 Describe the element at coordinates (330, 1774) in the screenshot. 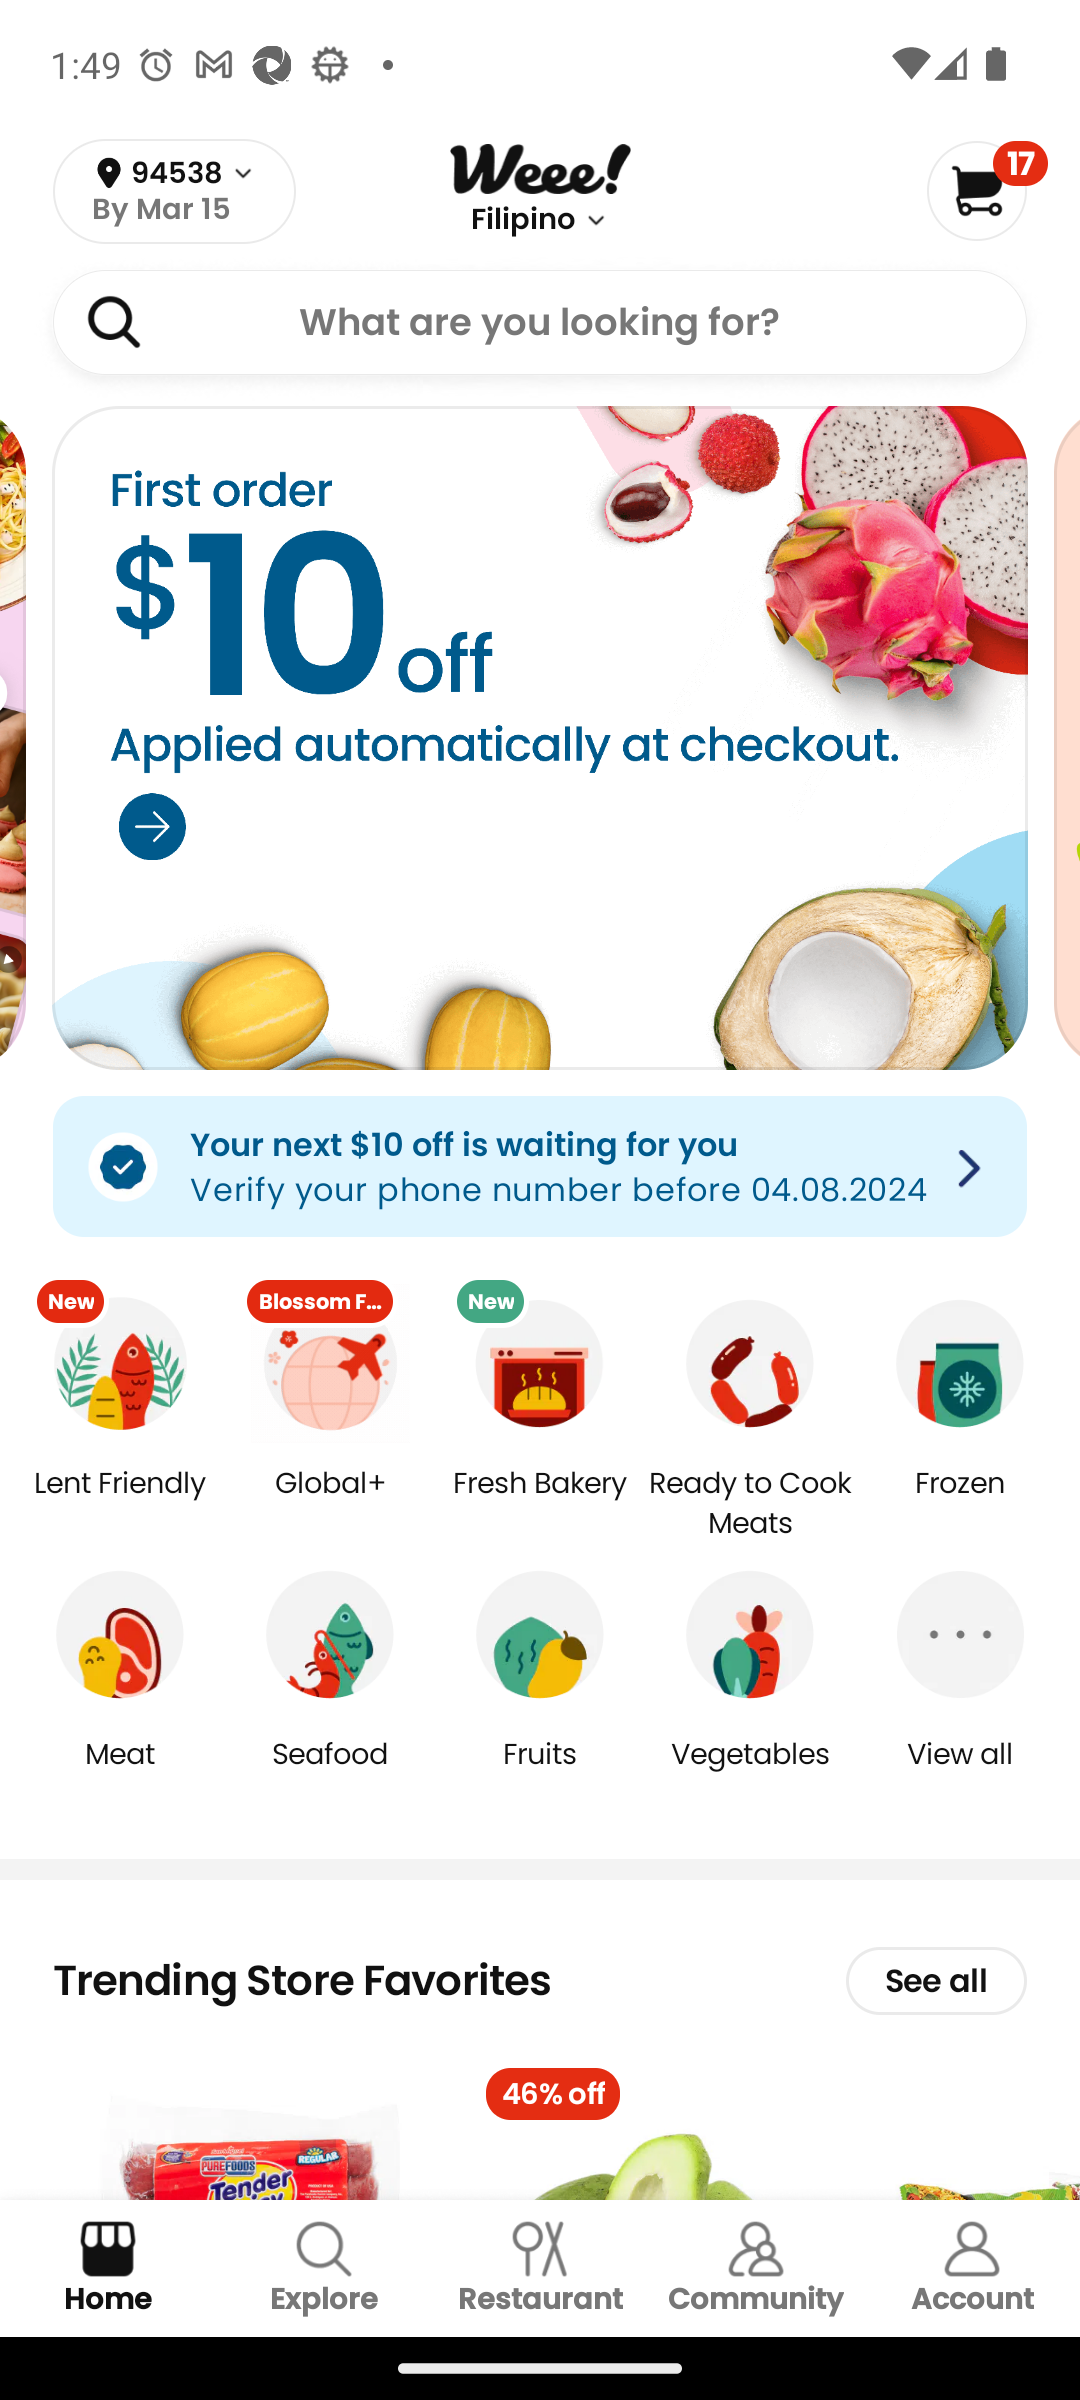

I see `Seafood` at that location.